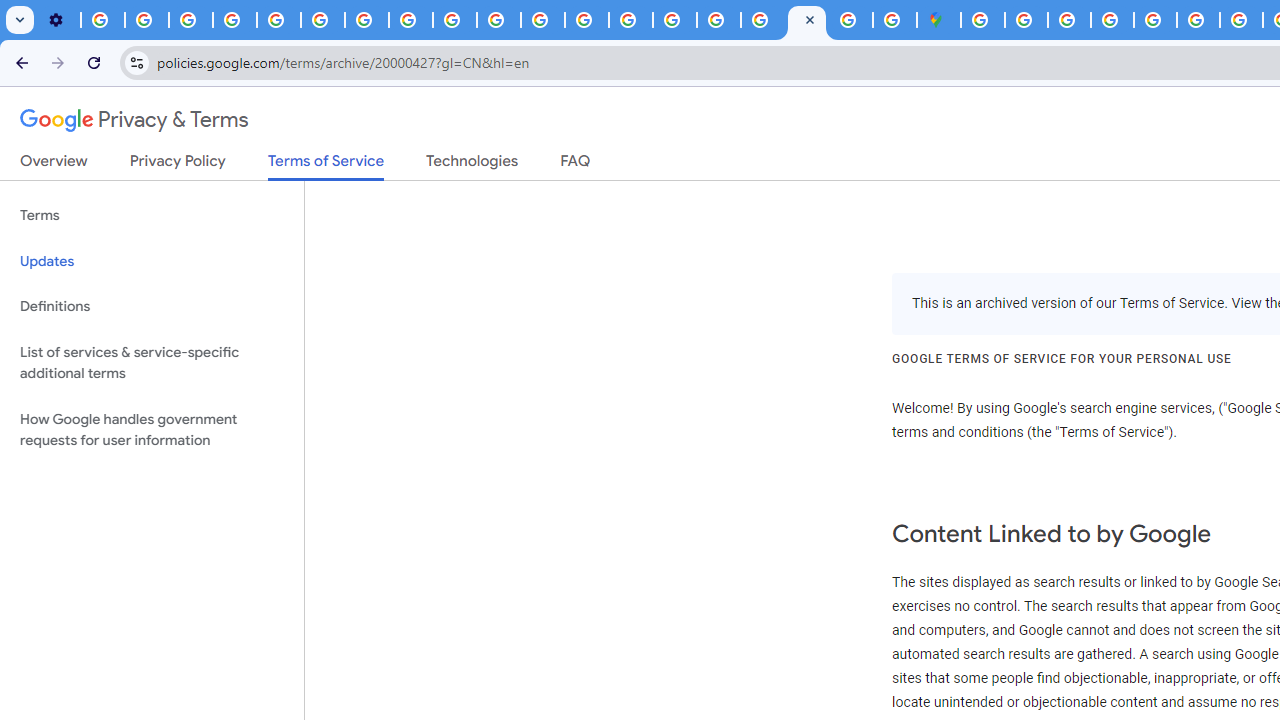 Image resolution: width=1280 pixels, height=720 pixels. Describe the element at coordinates (938, 20) in the screenshot. I see `Google Maps` at that location.